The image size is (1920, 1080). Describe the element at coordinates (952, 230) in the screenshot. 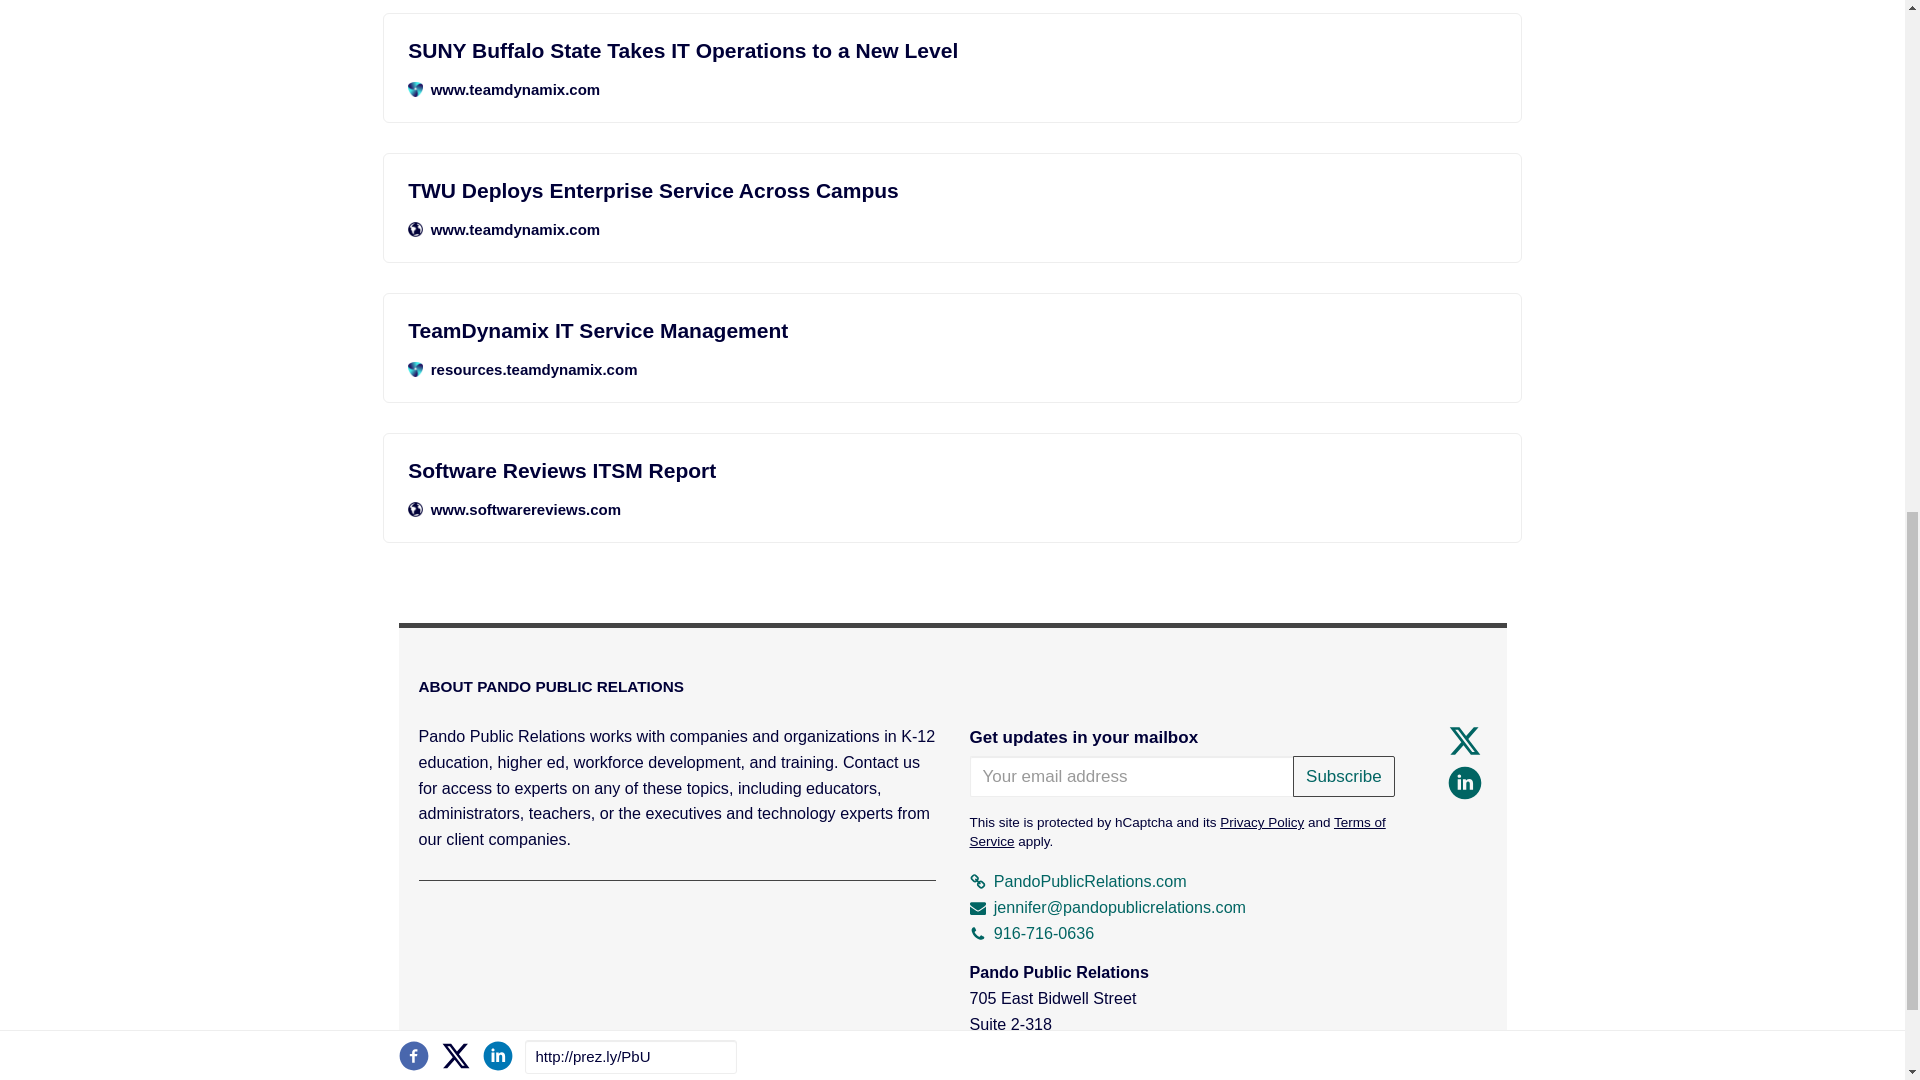

I see `www.teamdynamix.com` at that location.